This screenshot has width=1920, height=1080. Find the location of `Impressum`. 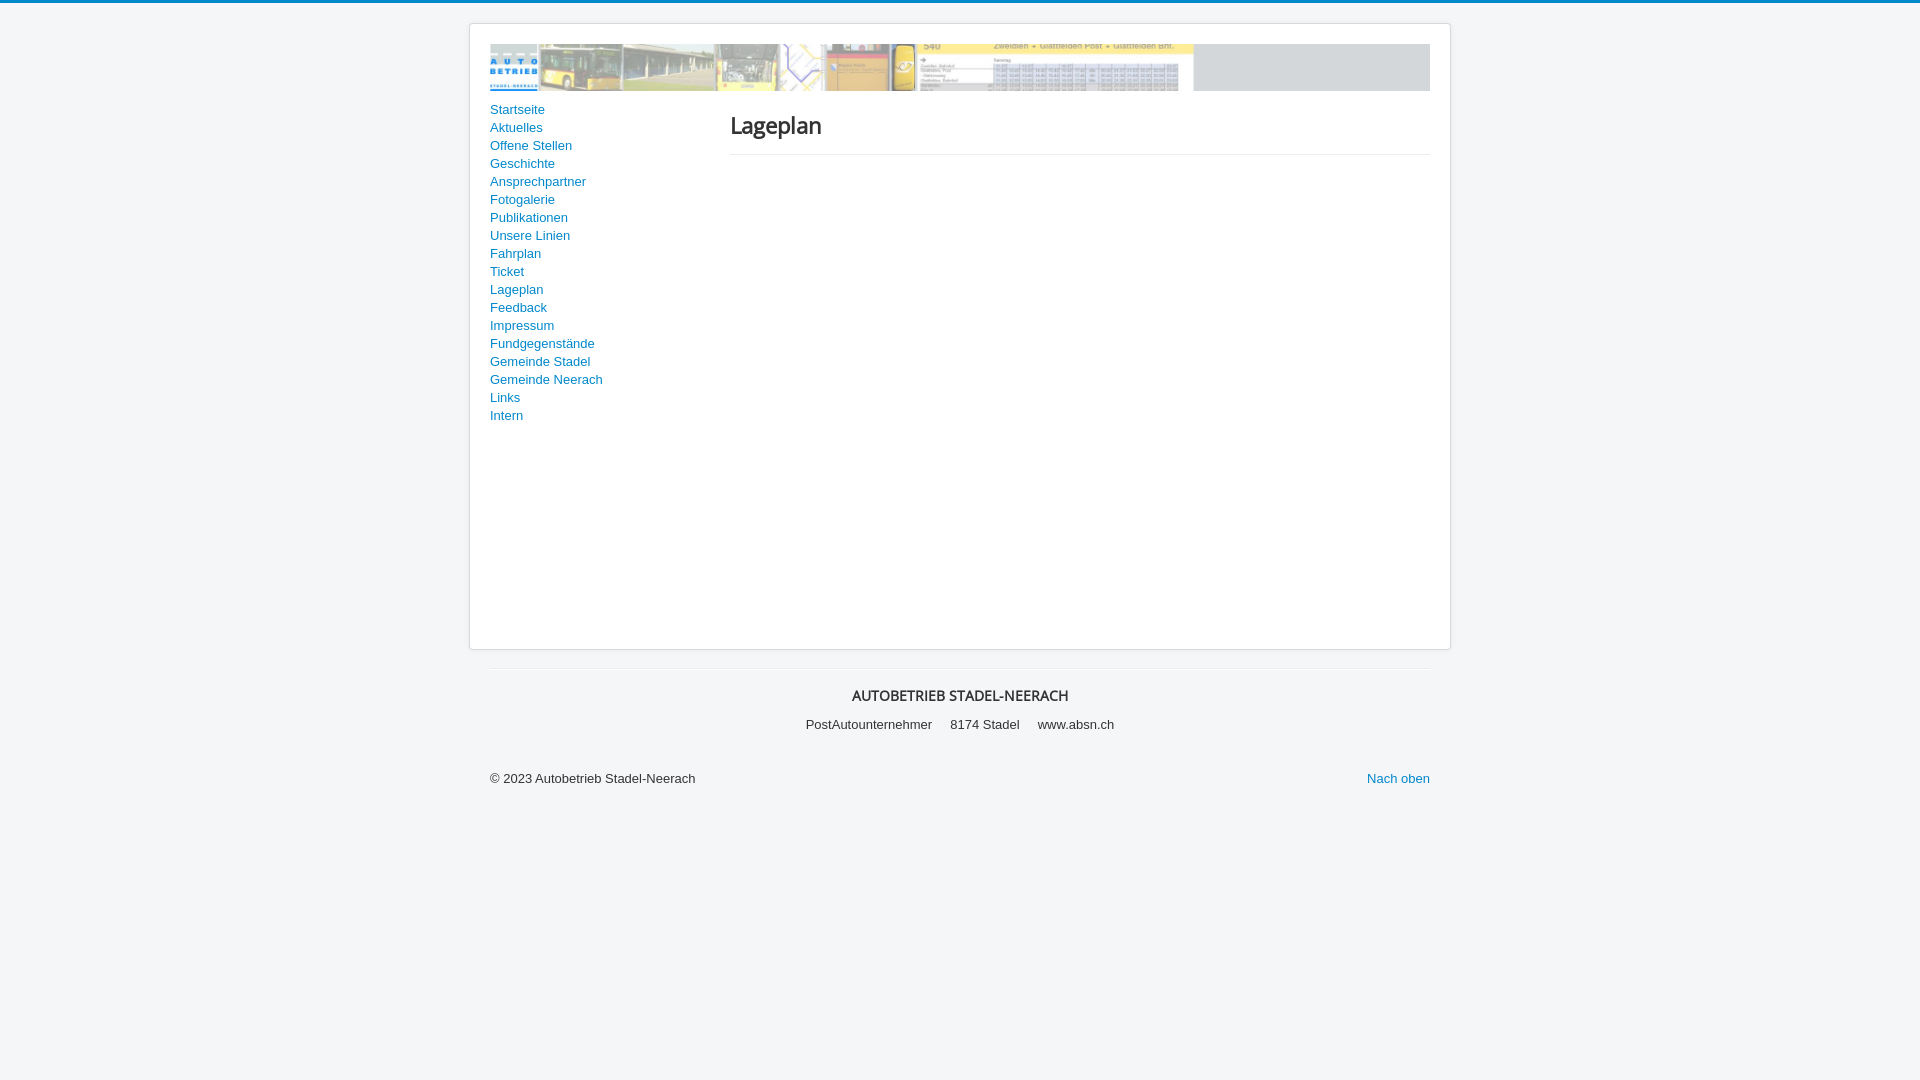

Impressum is located at coordinates (600, 326).